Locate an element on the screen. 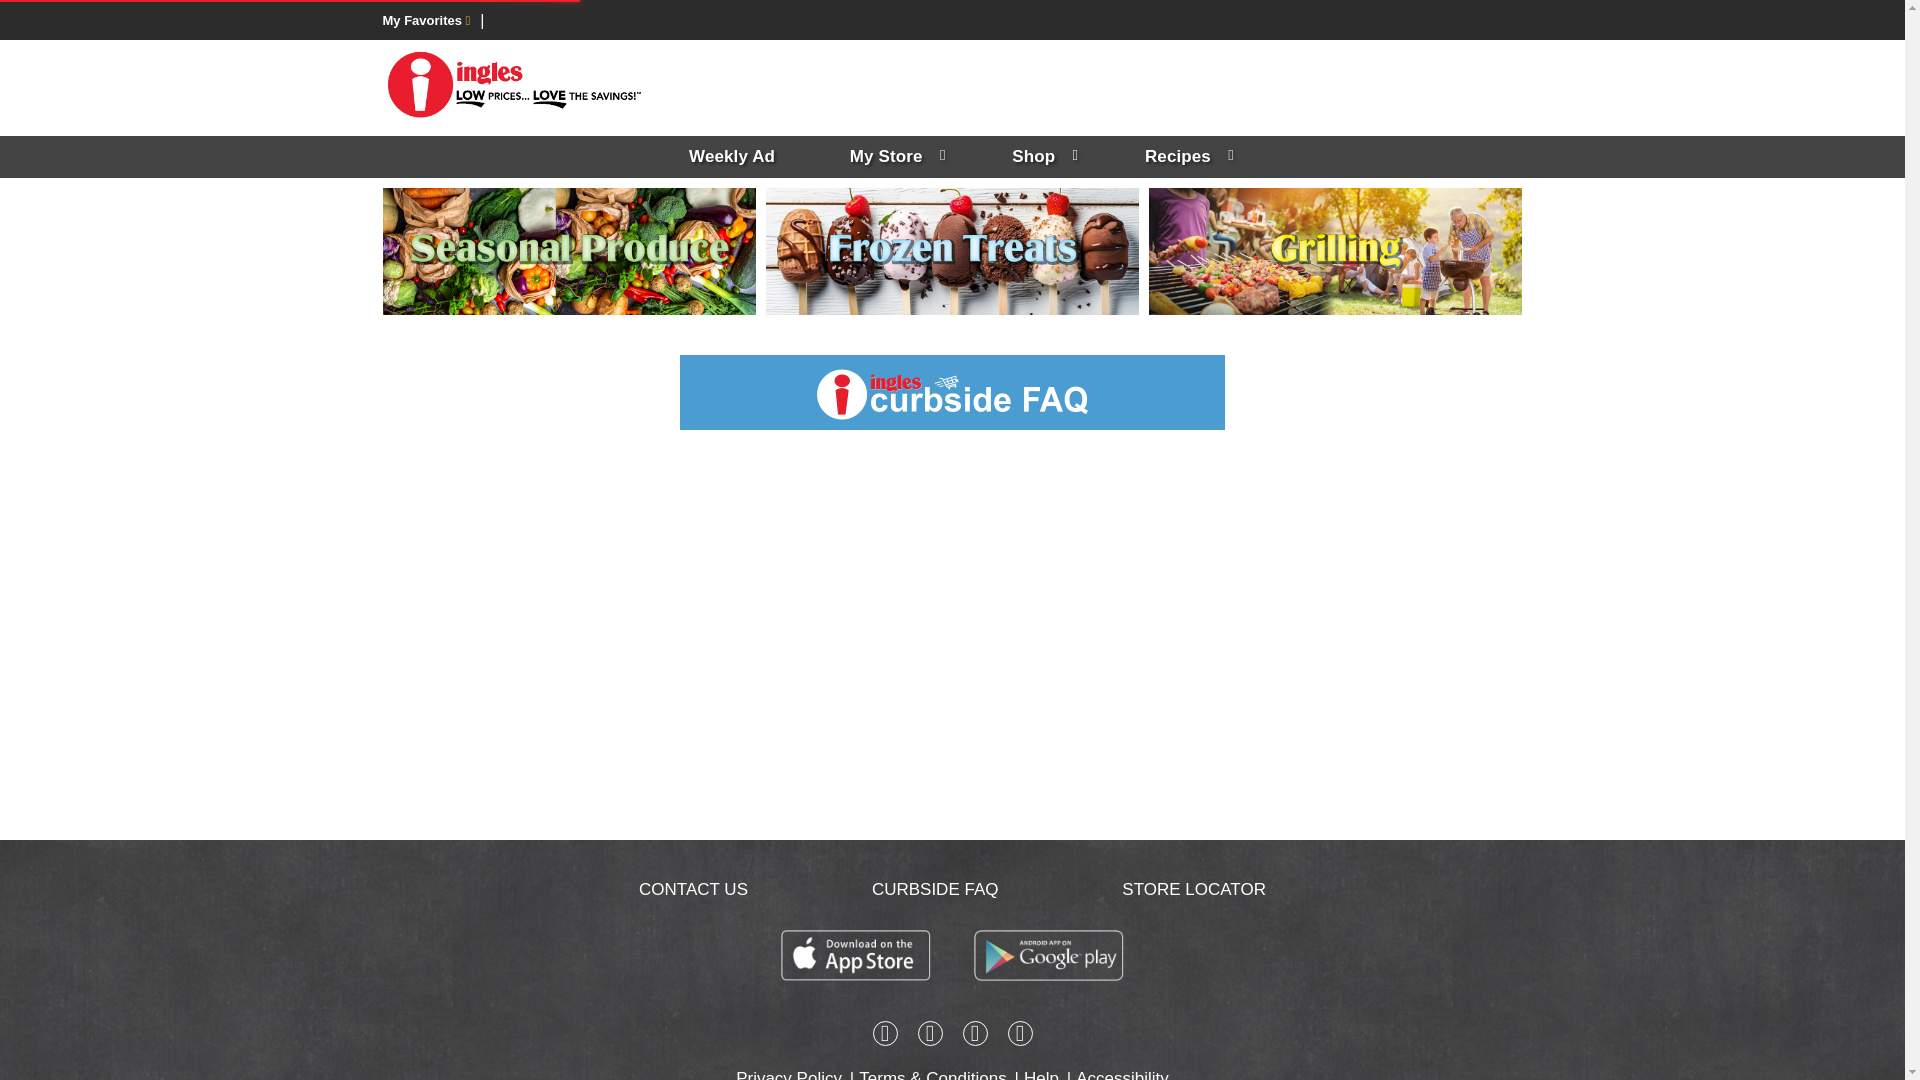 This screenshot has height=1080, width=1920. My Favorites  is located at coordinates (426, 20).